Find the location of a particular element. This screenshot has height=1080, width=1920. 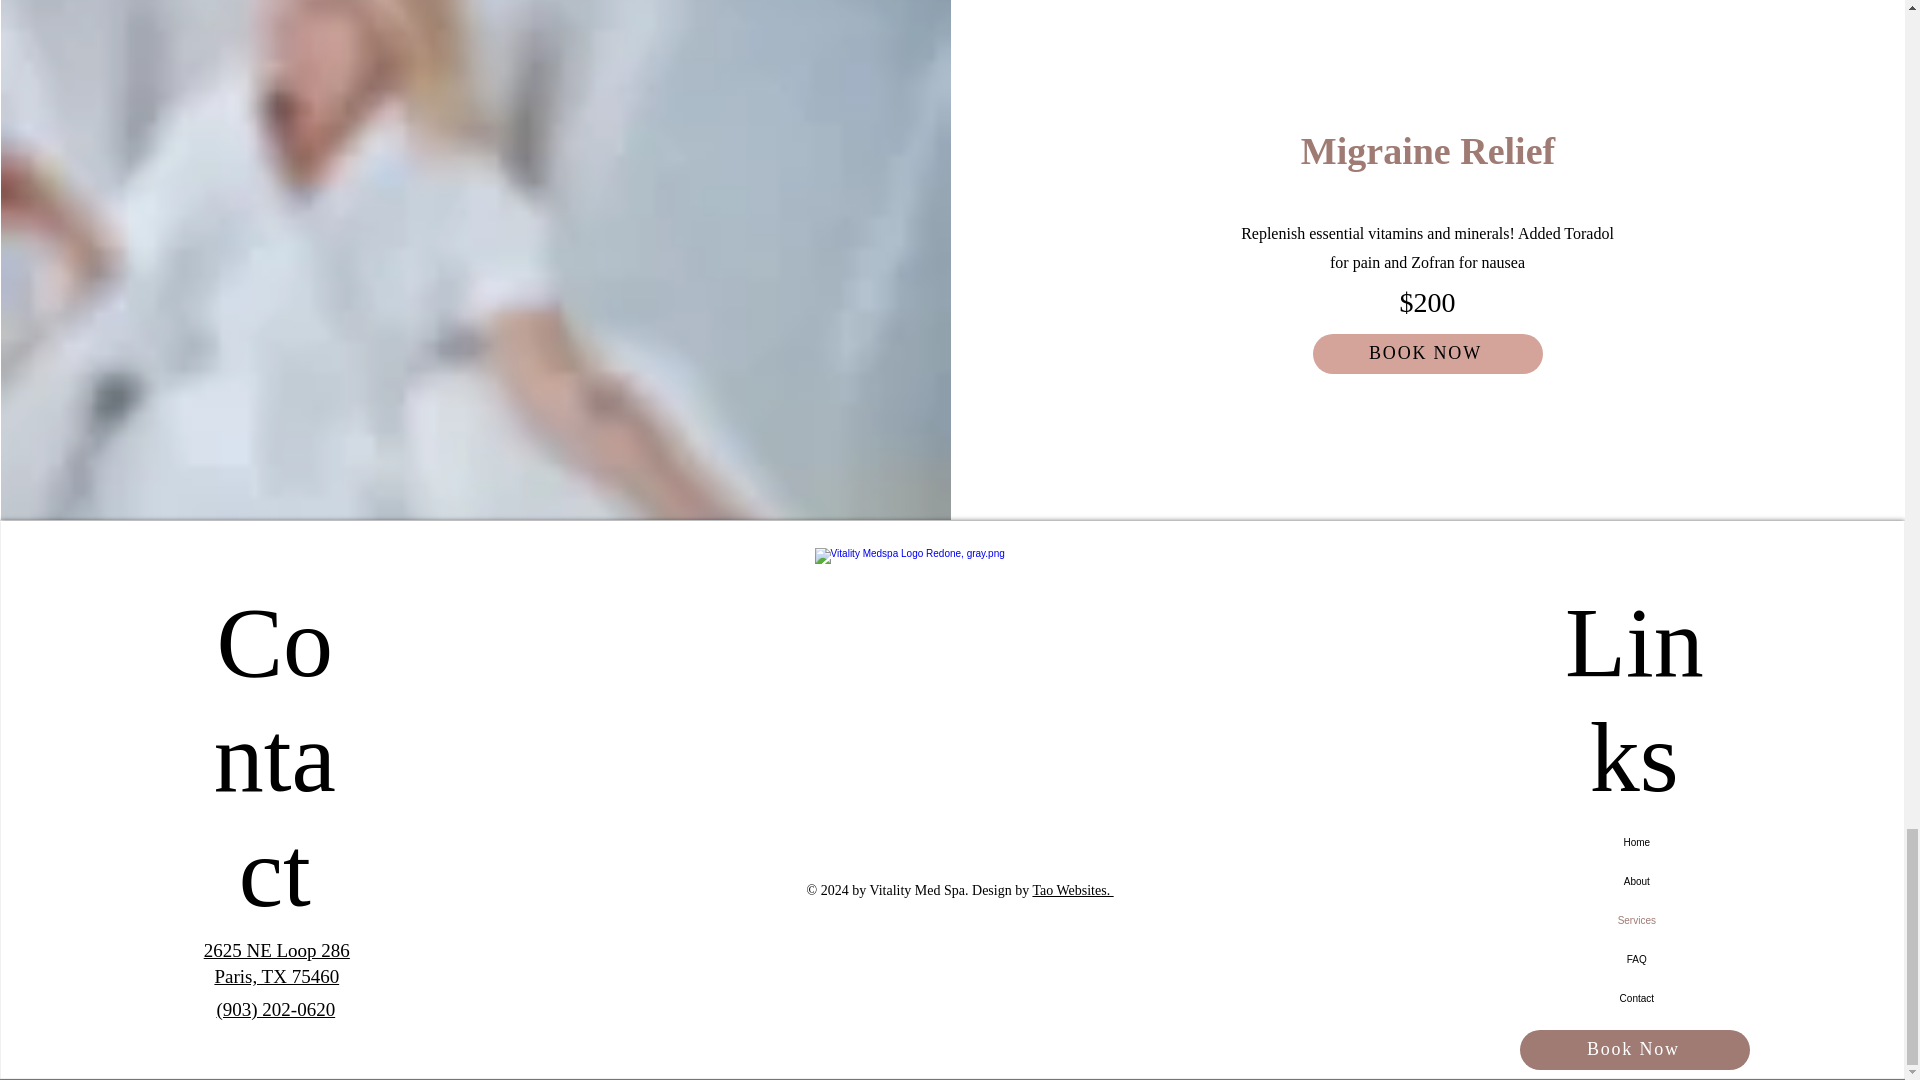

Services is located at coordinates (1636, 920).